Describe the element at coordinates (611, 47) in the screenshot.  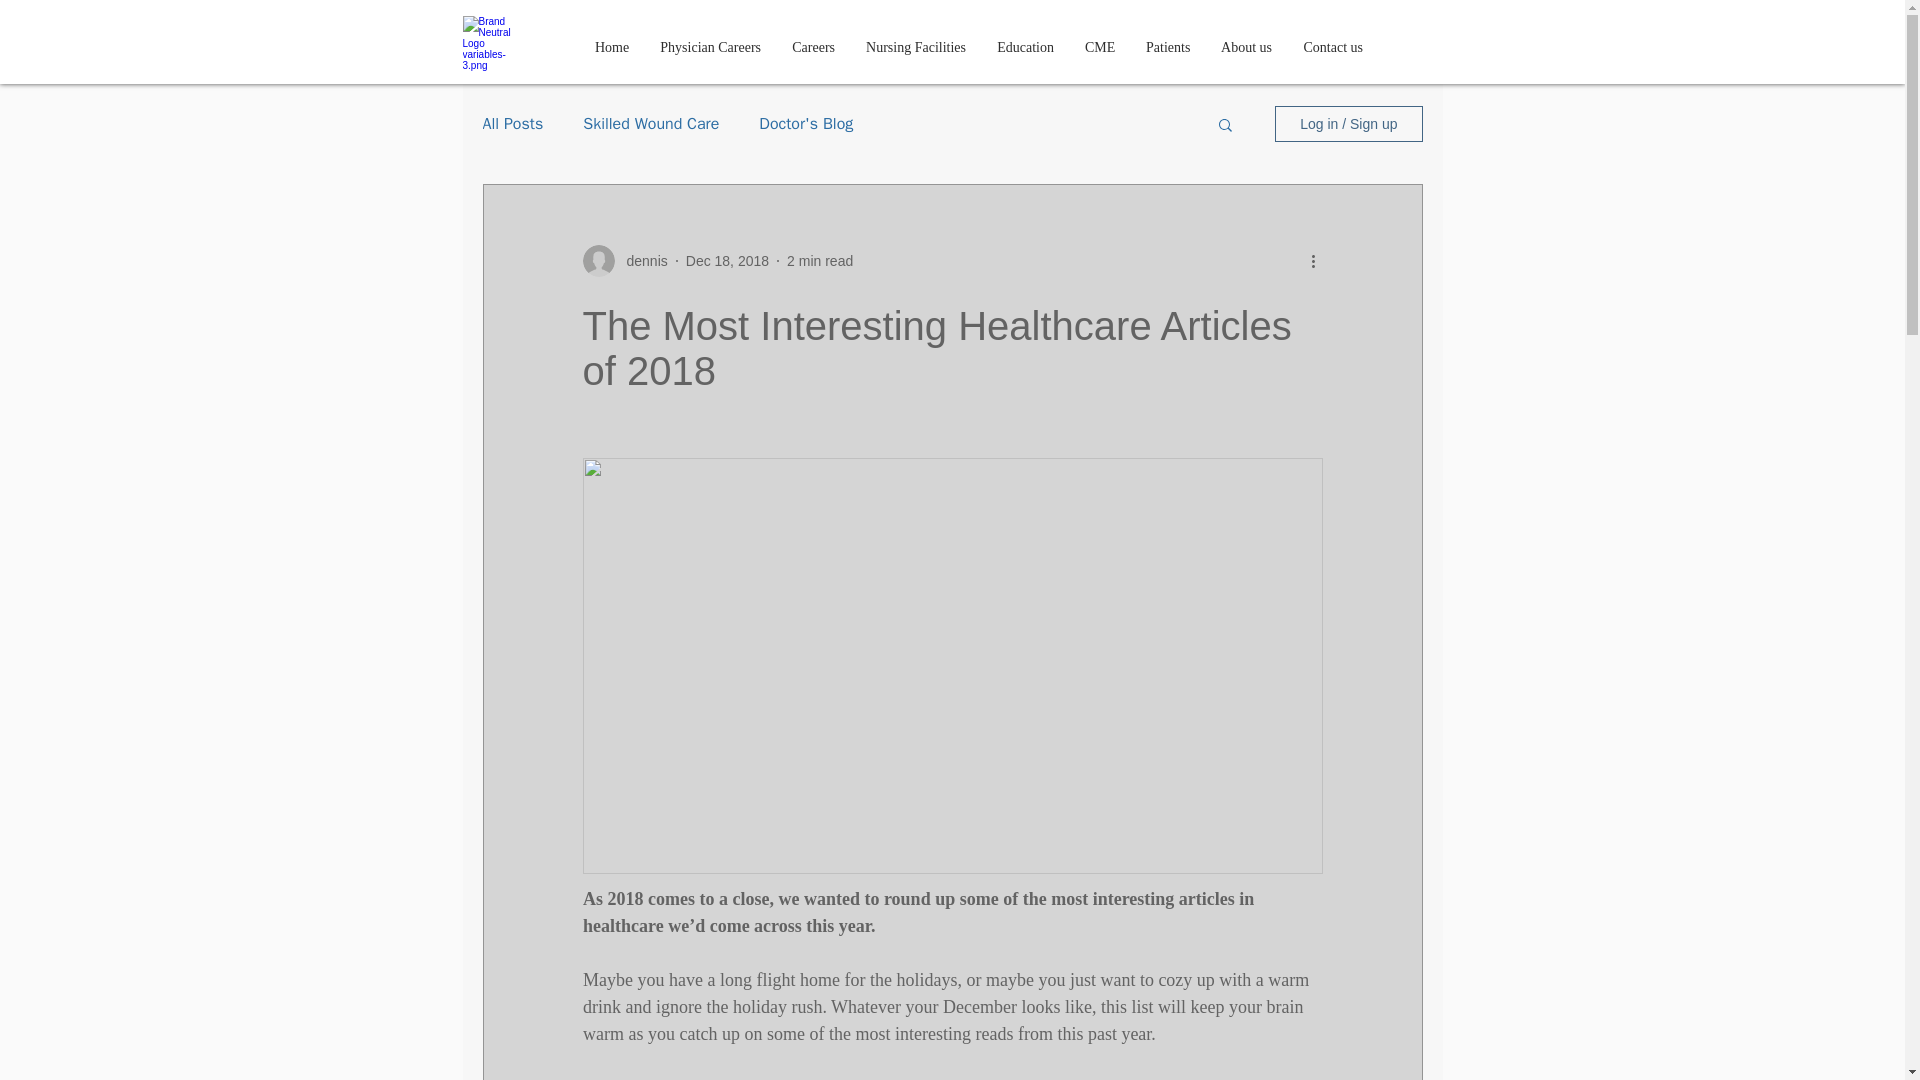
I see `Home` at that location.